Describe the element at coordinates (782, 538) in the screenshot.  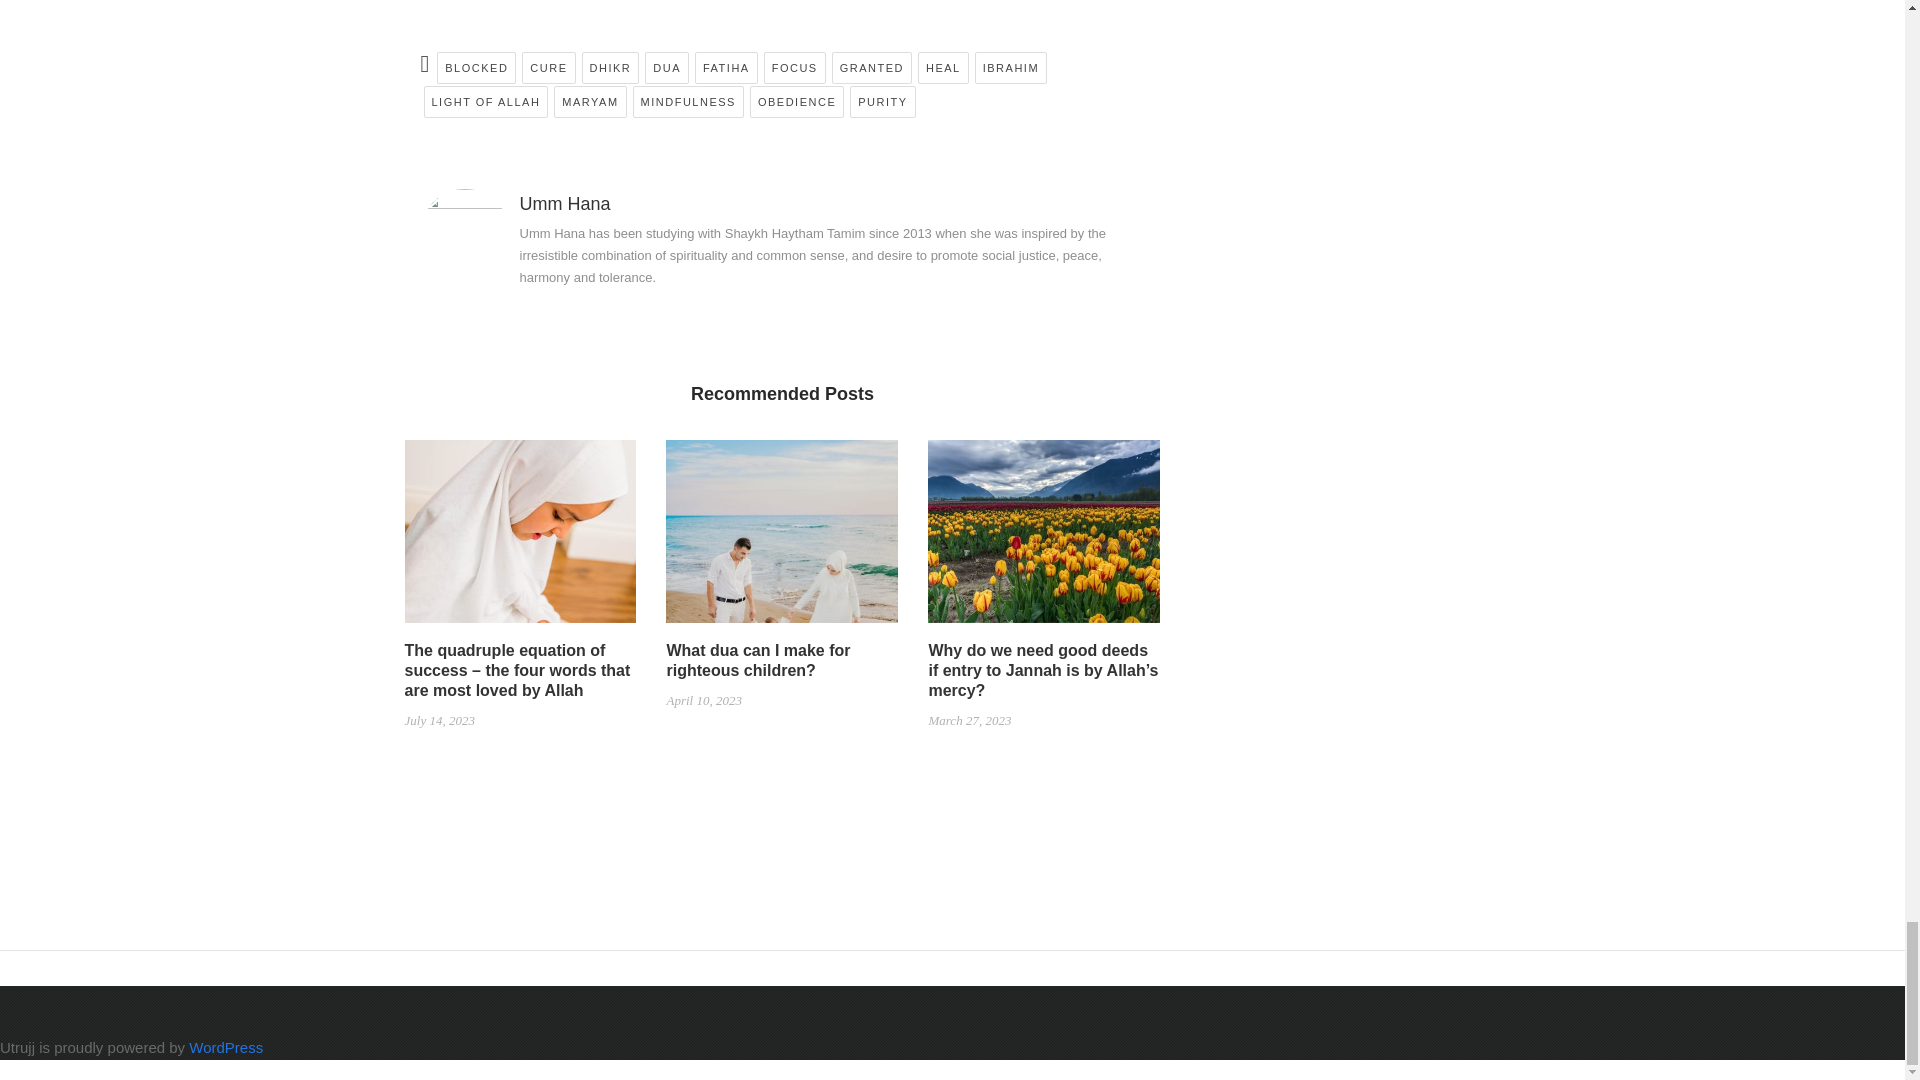
I see `What dua can I make for righteous children?` at that location.